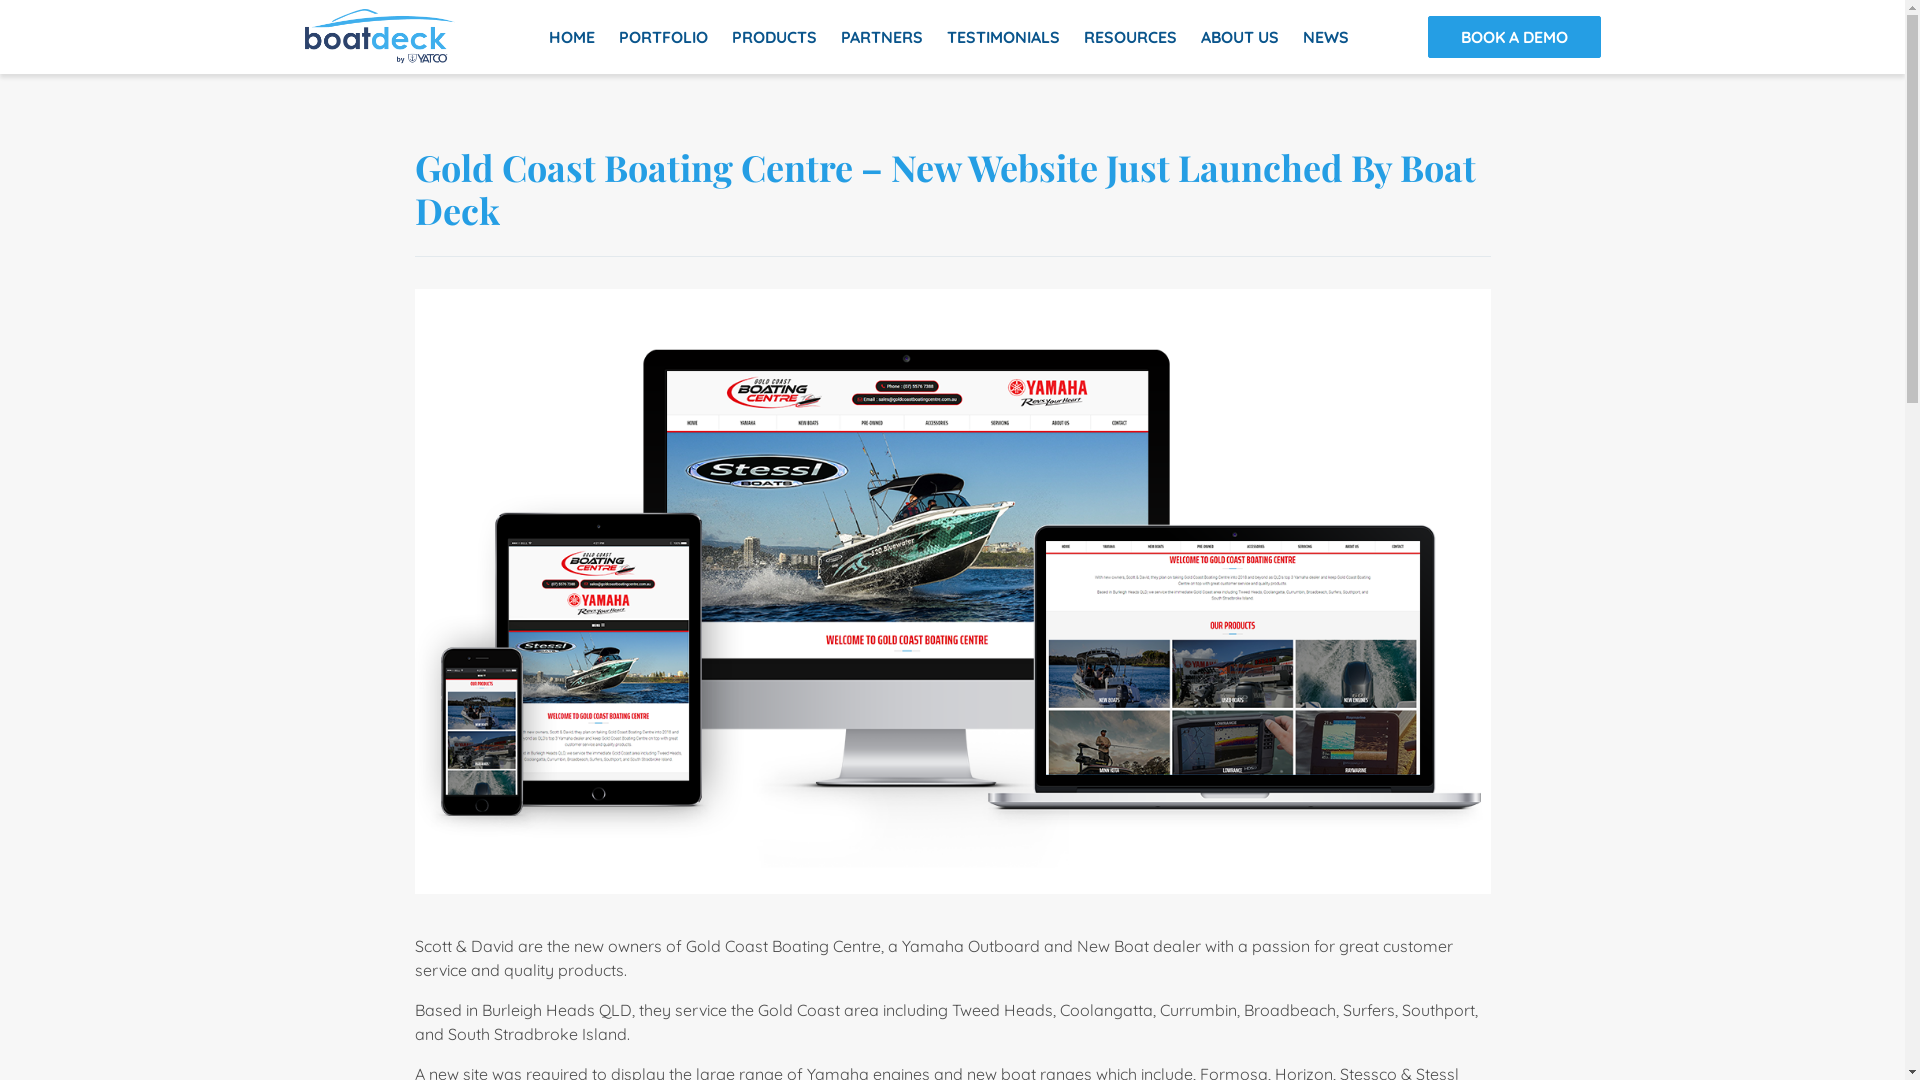 The image size is (1920, 1080). Describe the element at coordinates (774, 37) in the screenshot. I see `PRODUCTS` at that location.